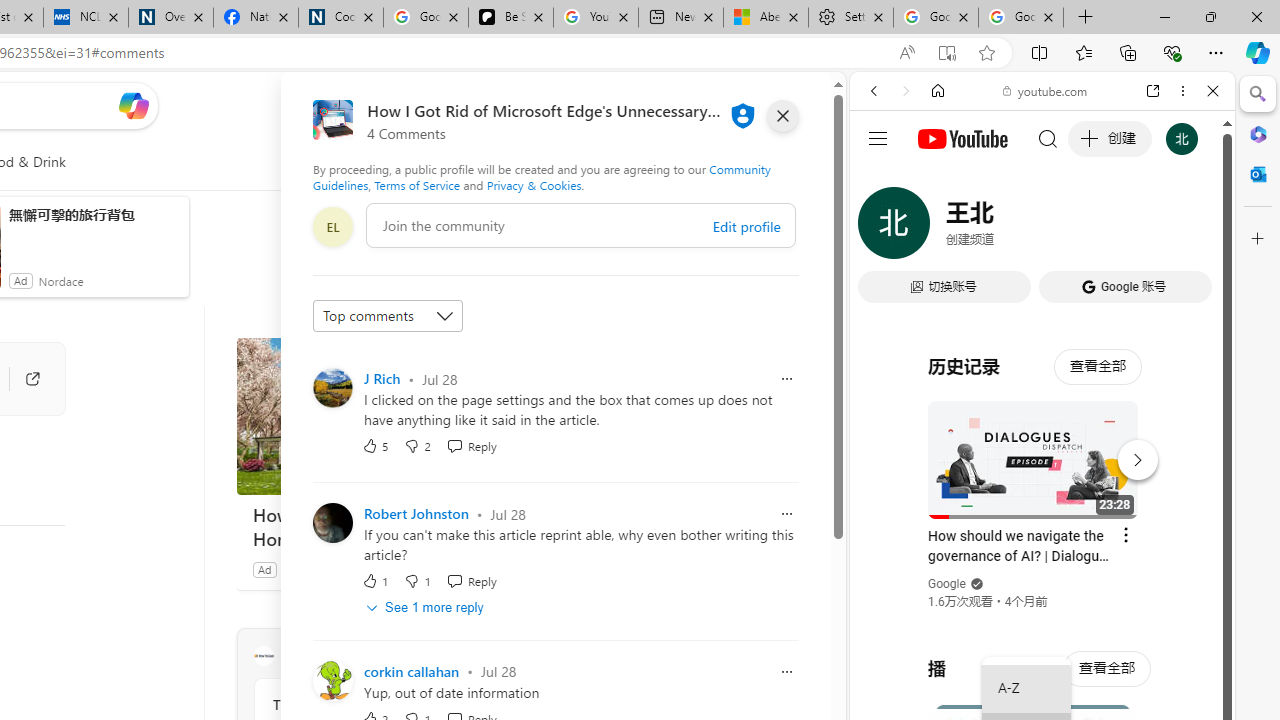  Describe the element at coordinates (1042, 544) in the screenshot. I see `Music` at that location.